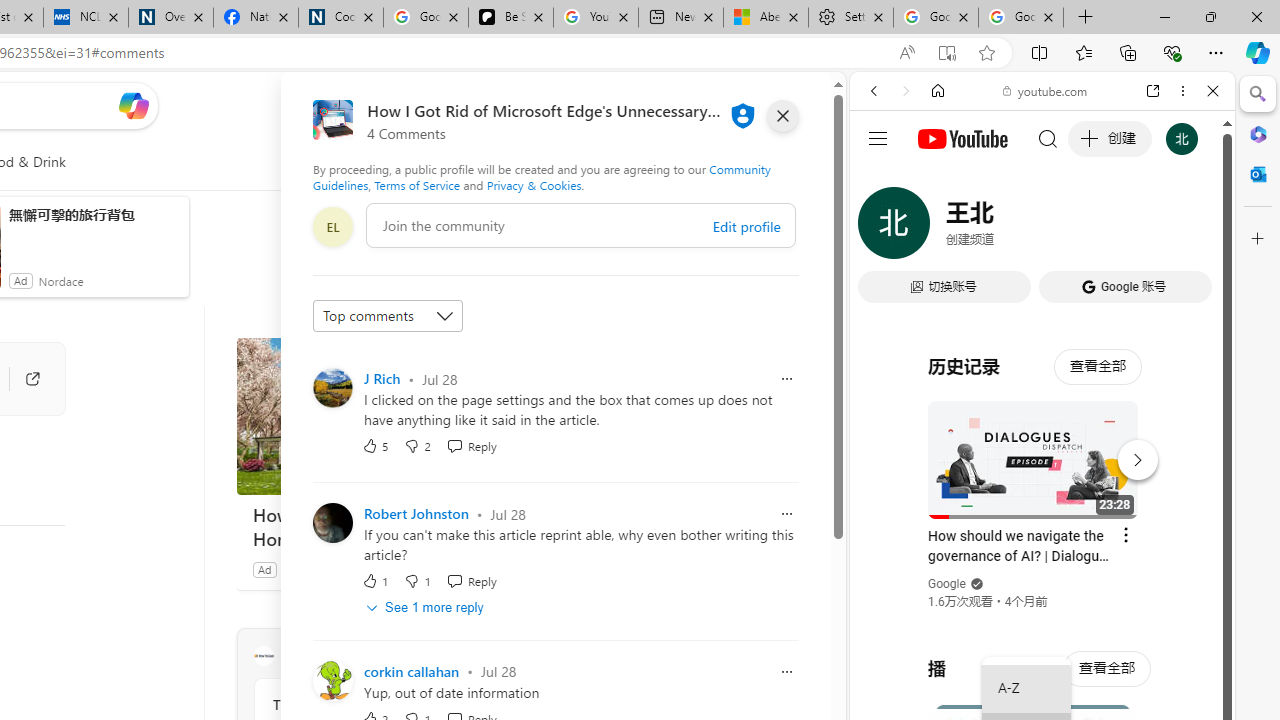  Describe the element at coordinates (1042, 544) in the screenshot. I see `Music` at that location.